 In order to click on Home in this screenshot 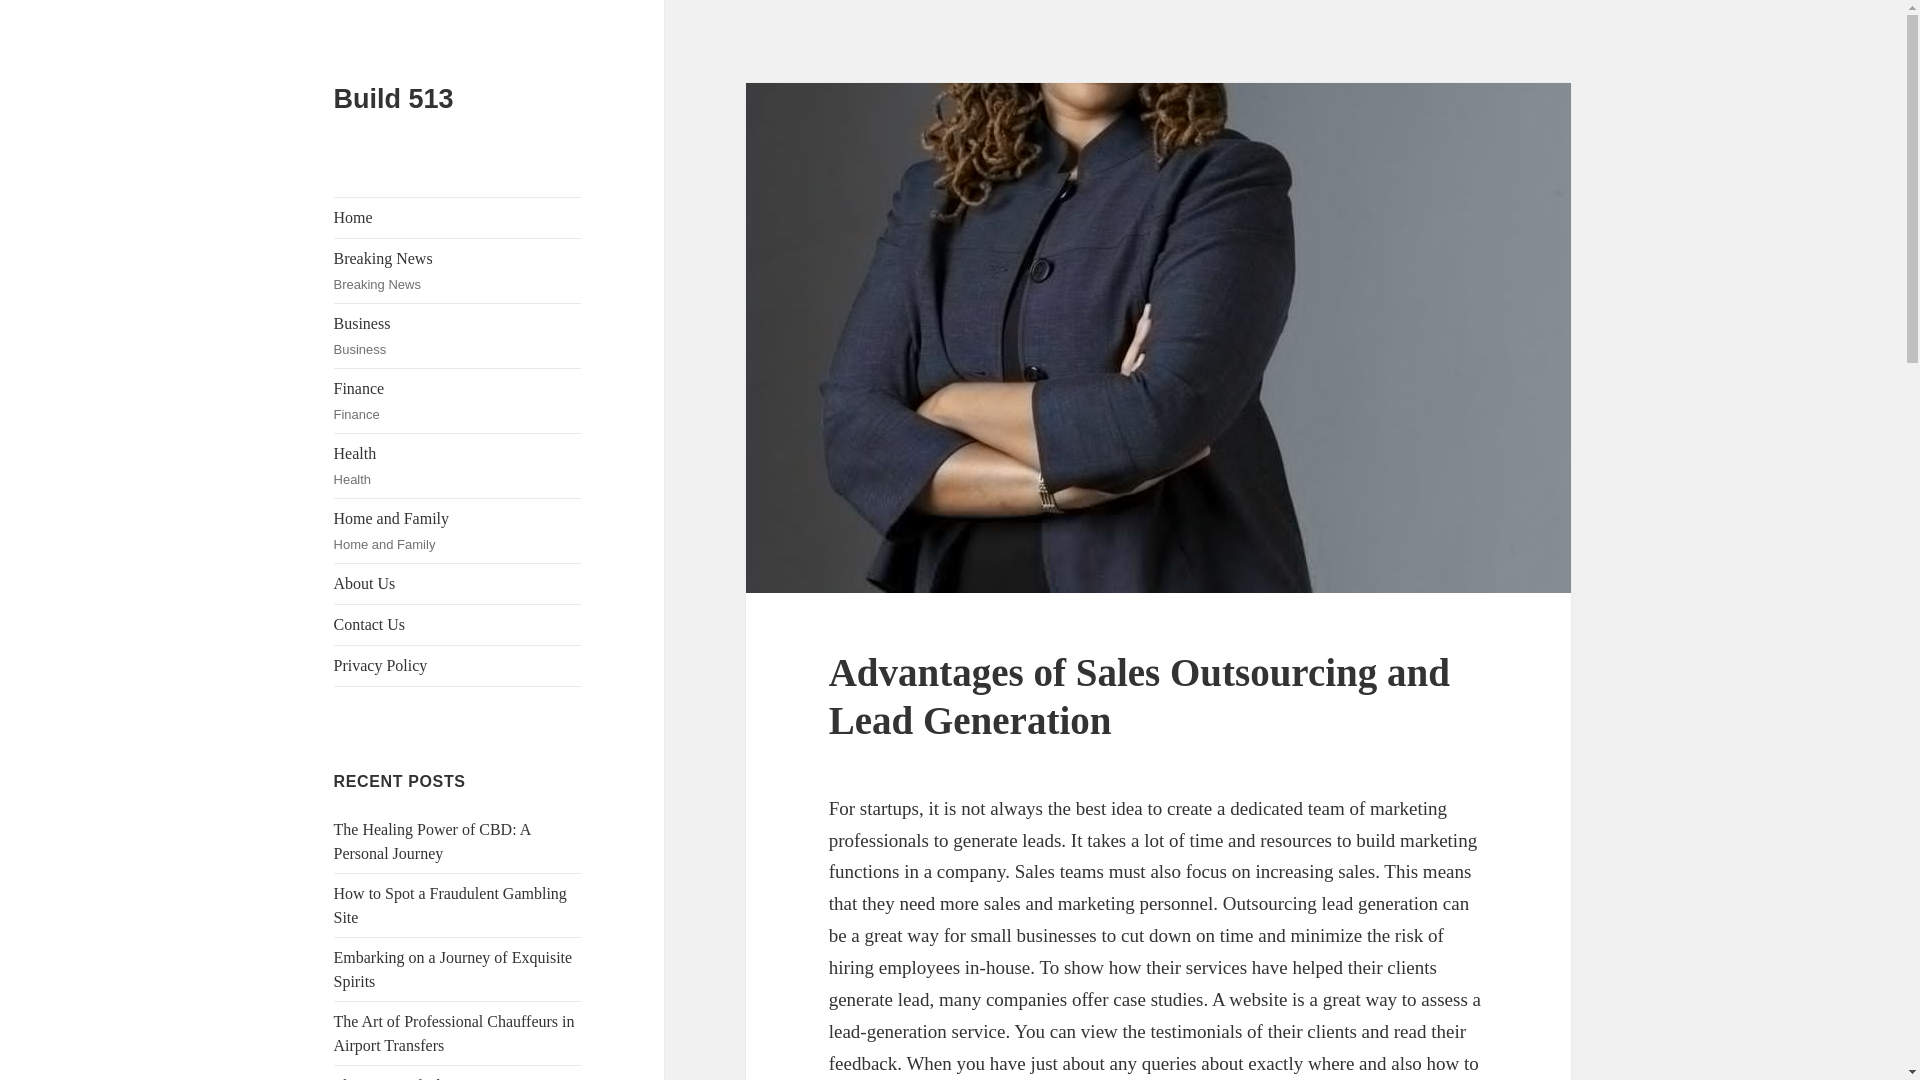, I will do `click(458, 665)`.